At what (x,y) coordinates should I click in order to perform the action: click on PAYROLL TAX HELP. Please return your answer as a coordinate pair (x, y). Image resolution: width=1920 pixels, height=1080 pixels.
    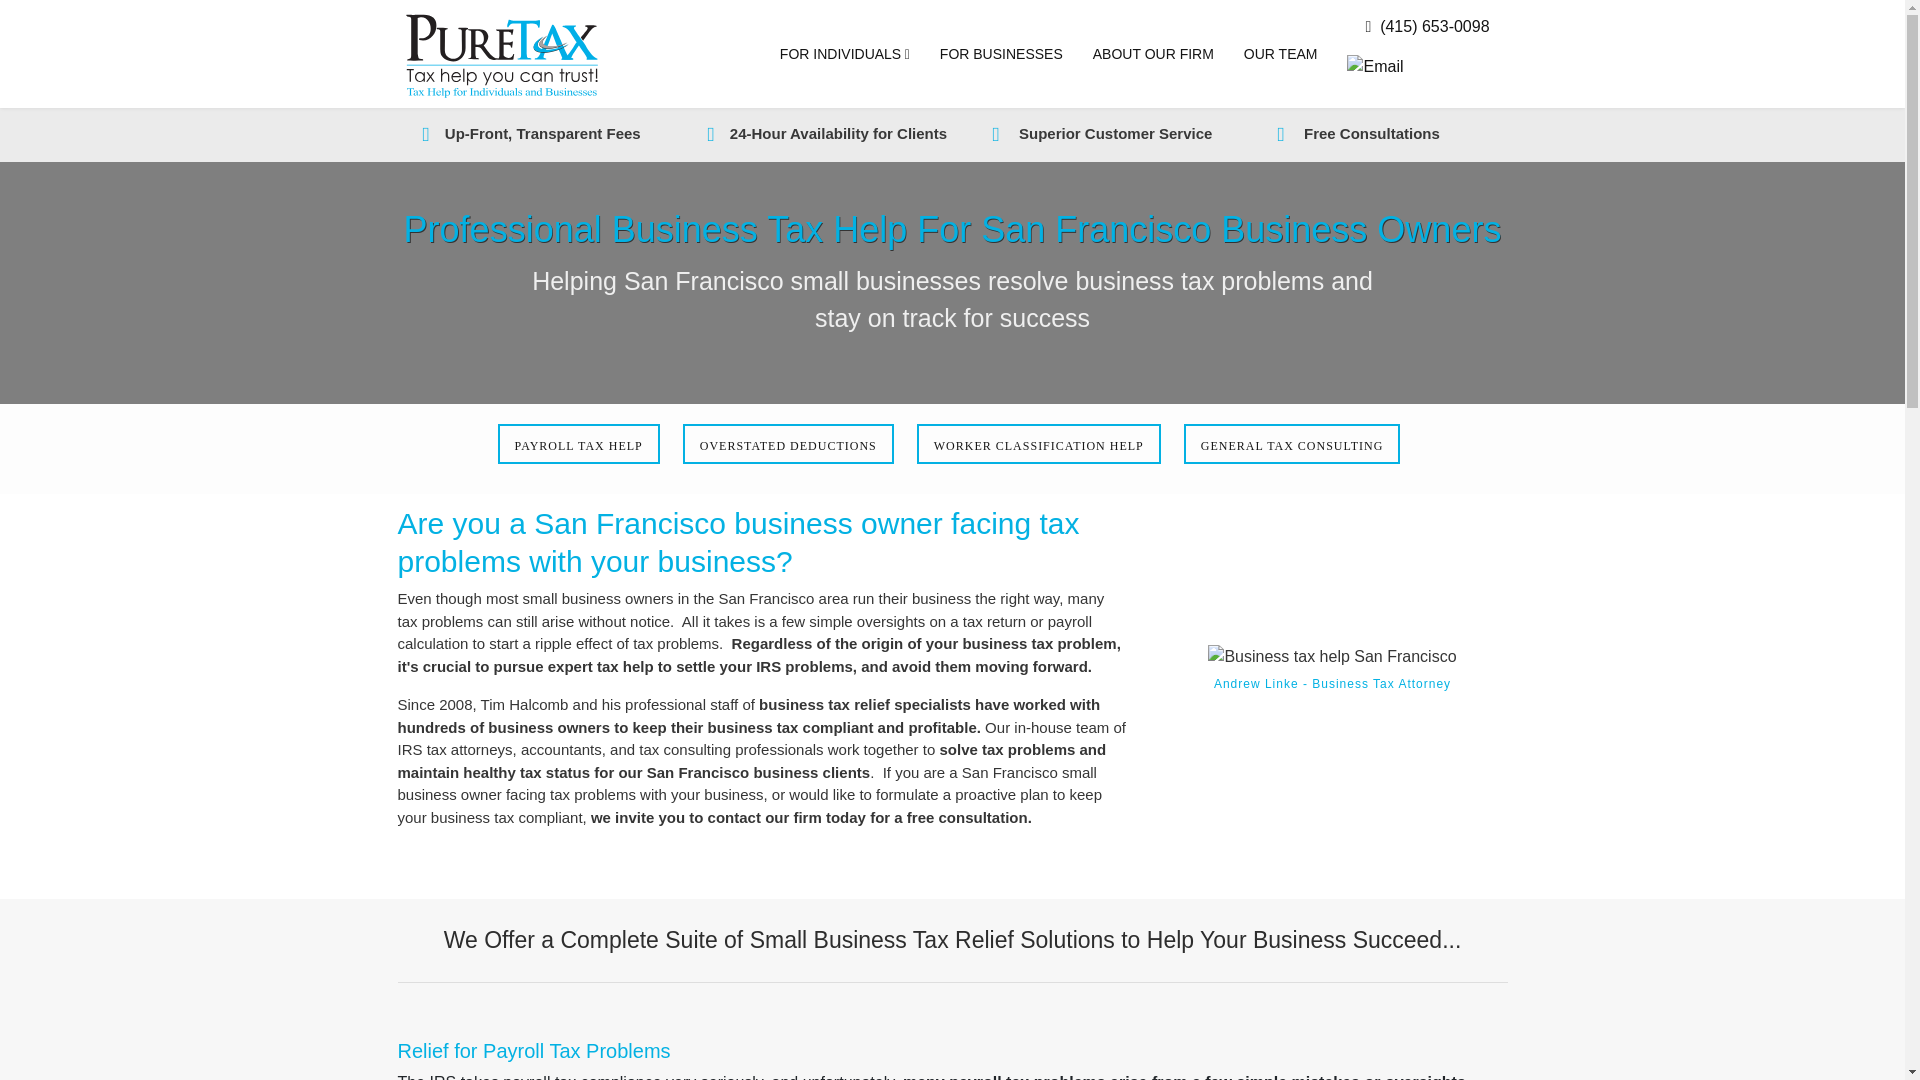
    Looking at the image, I should click on (578, 444).